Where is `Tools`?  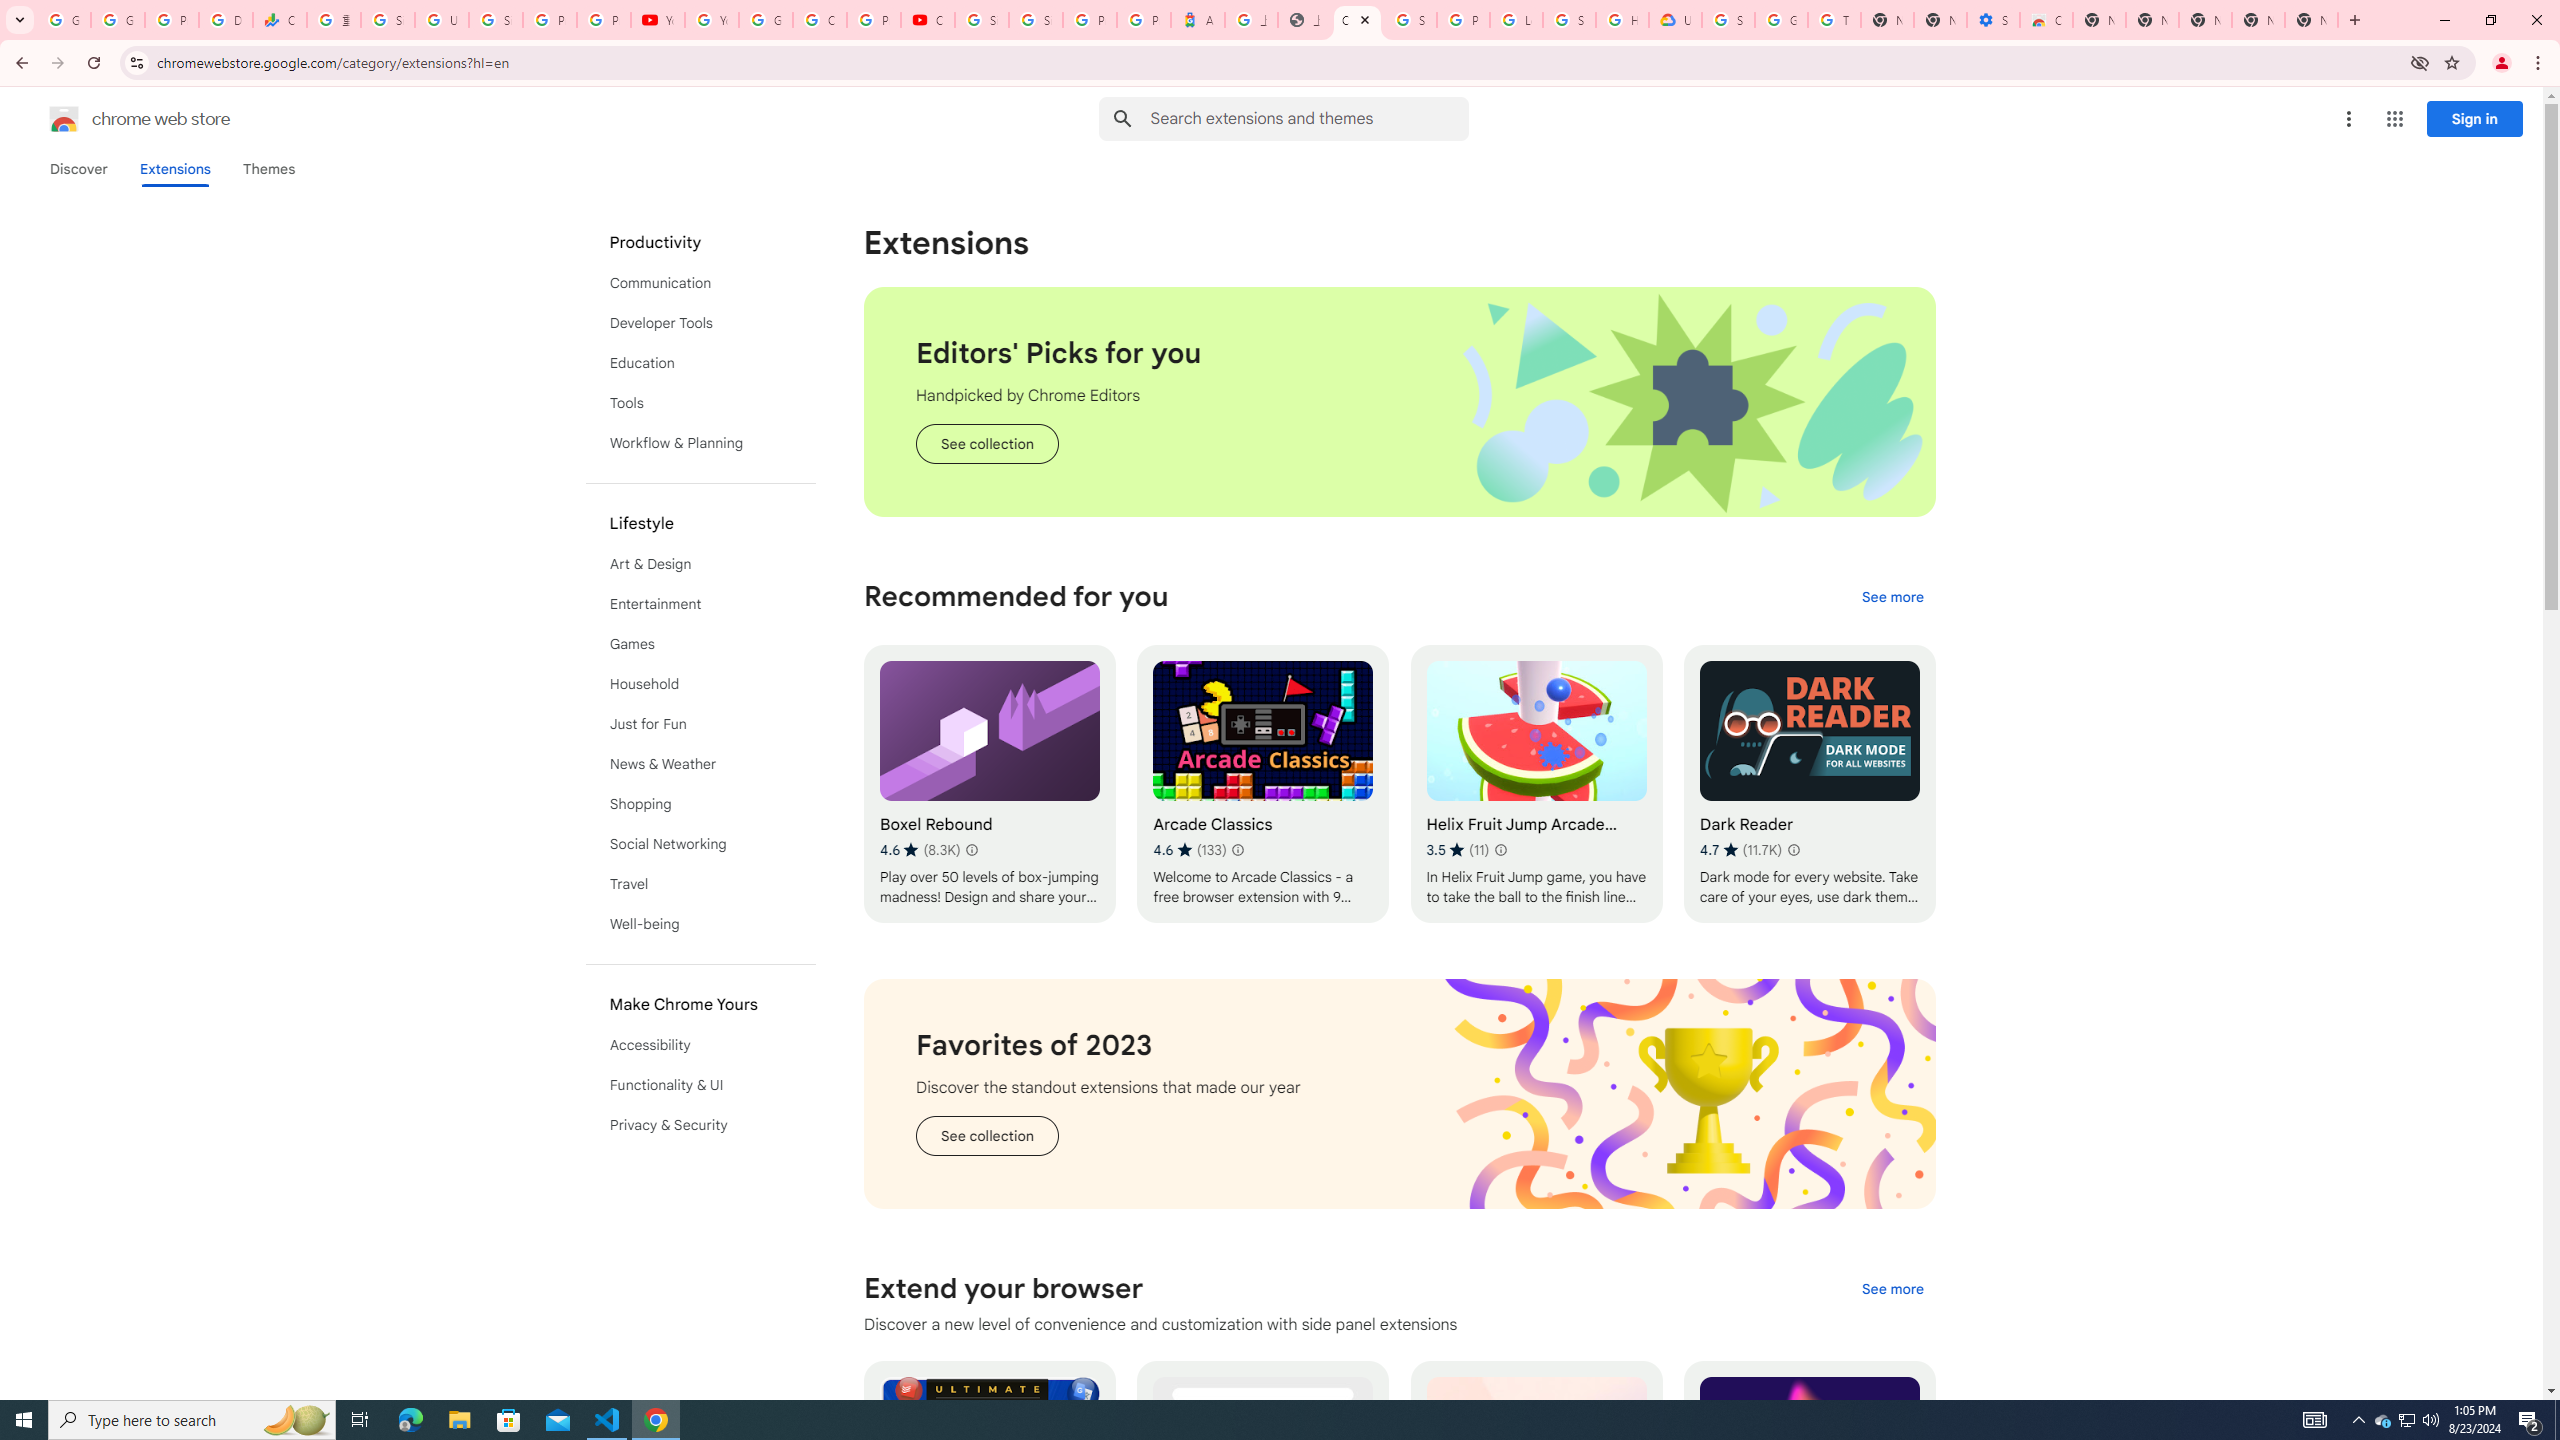 Tools is located at coordinates (701, 403).